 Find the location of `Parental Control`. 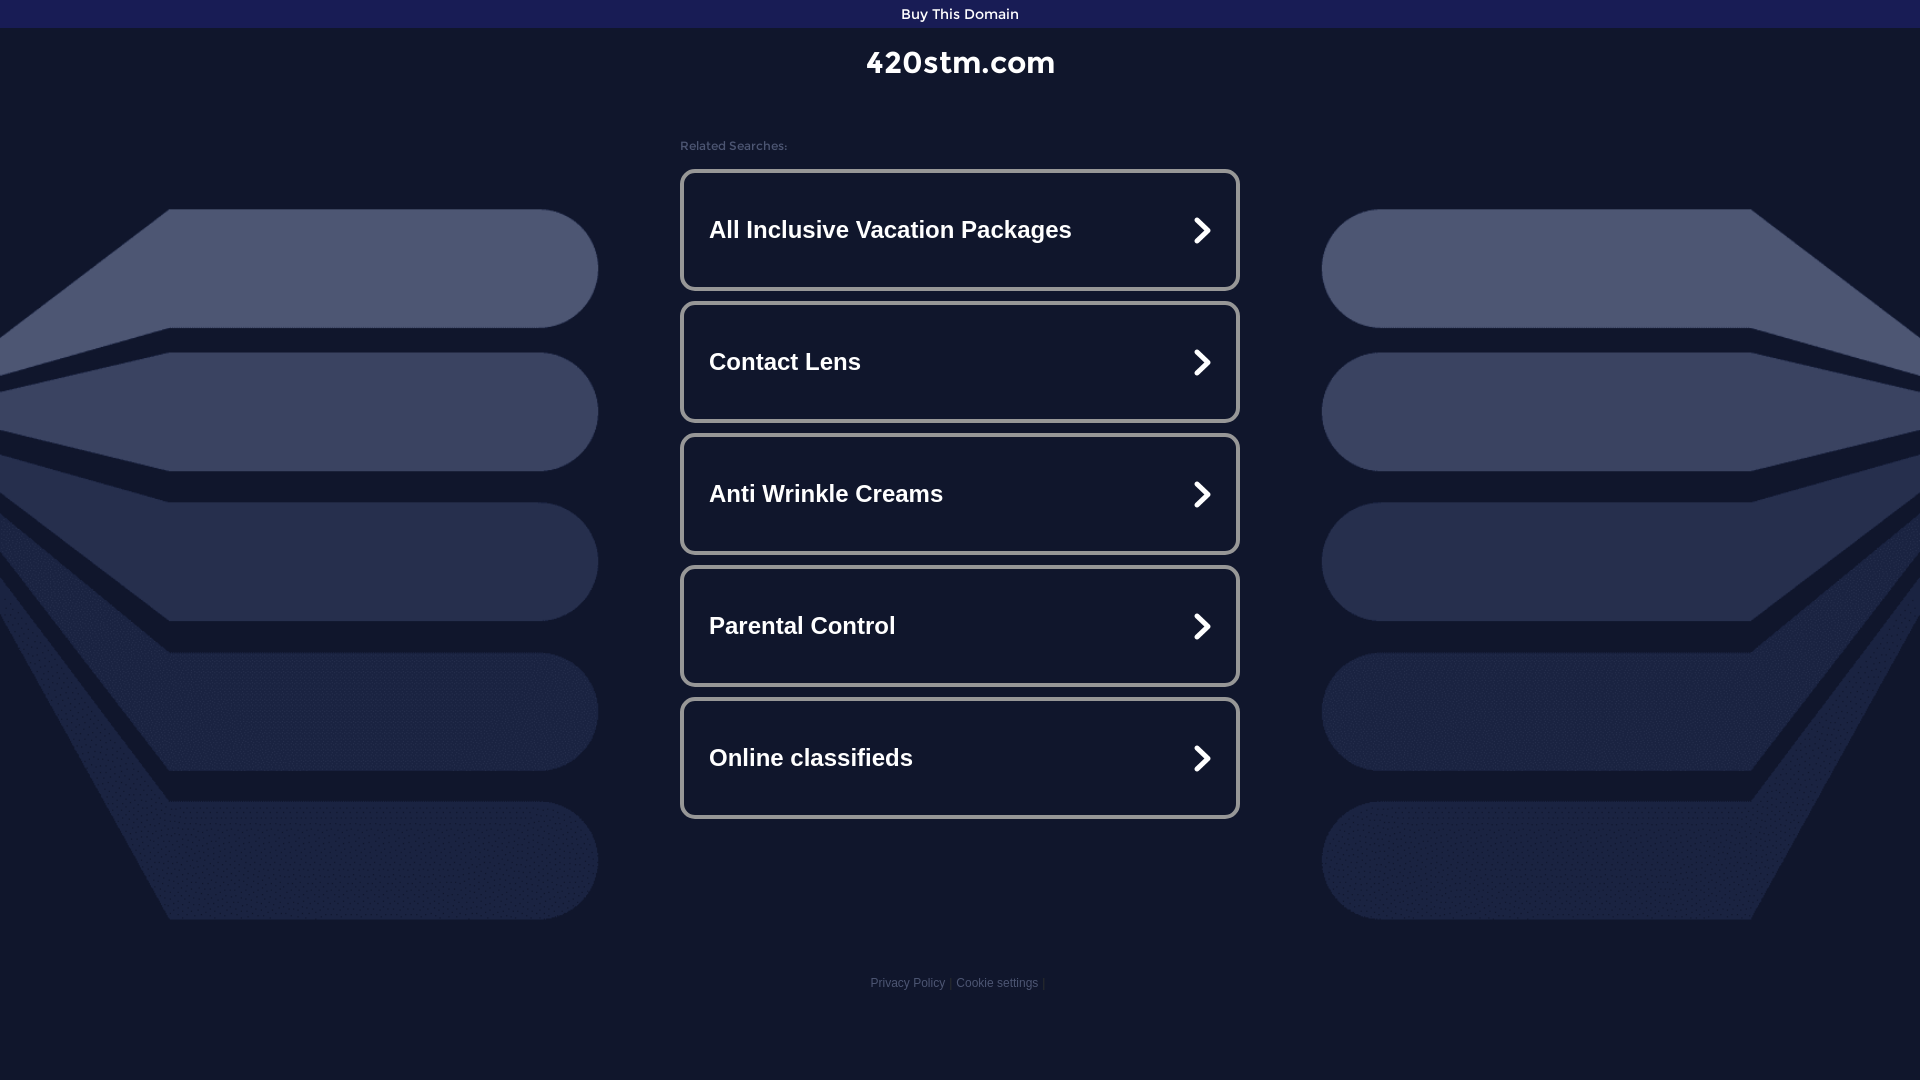

Parental Control is located at coordinates (960, 626).